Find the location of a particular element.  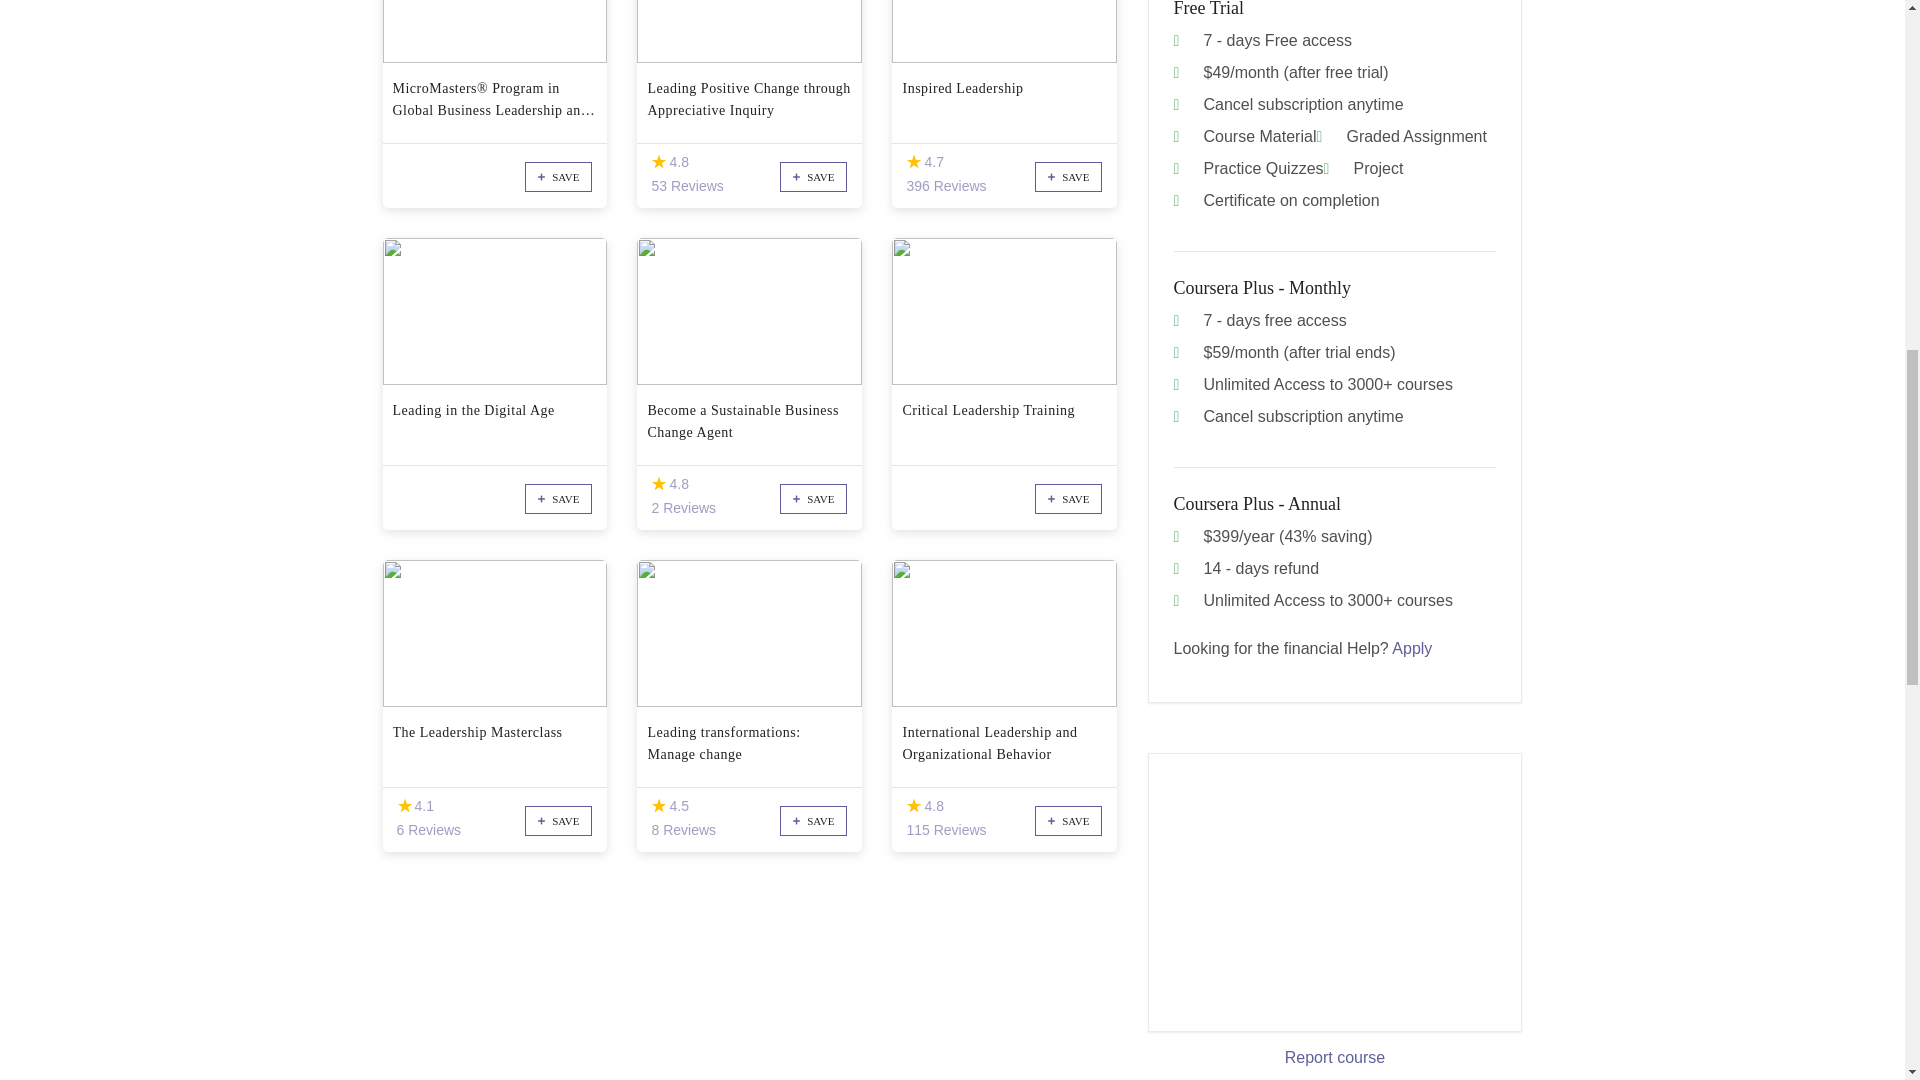

4.1 is located at coordinates (404, 806).